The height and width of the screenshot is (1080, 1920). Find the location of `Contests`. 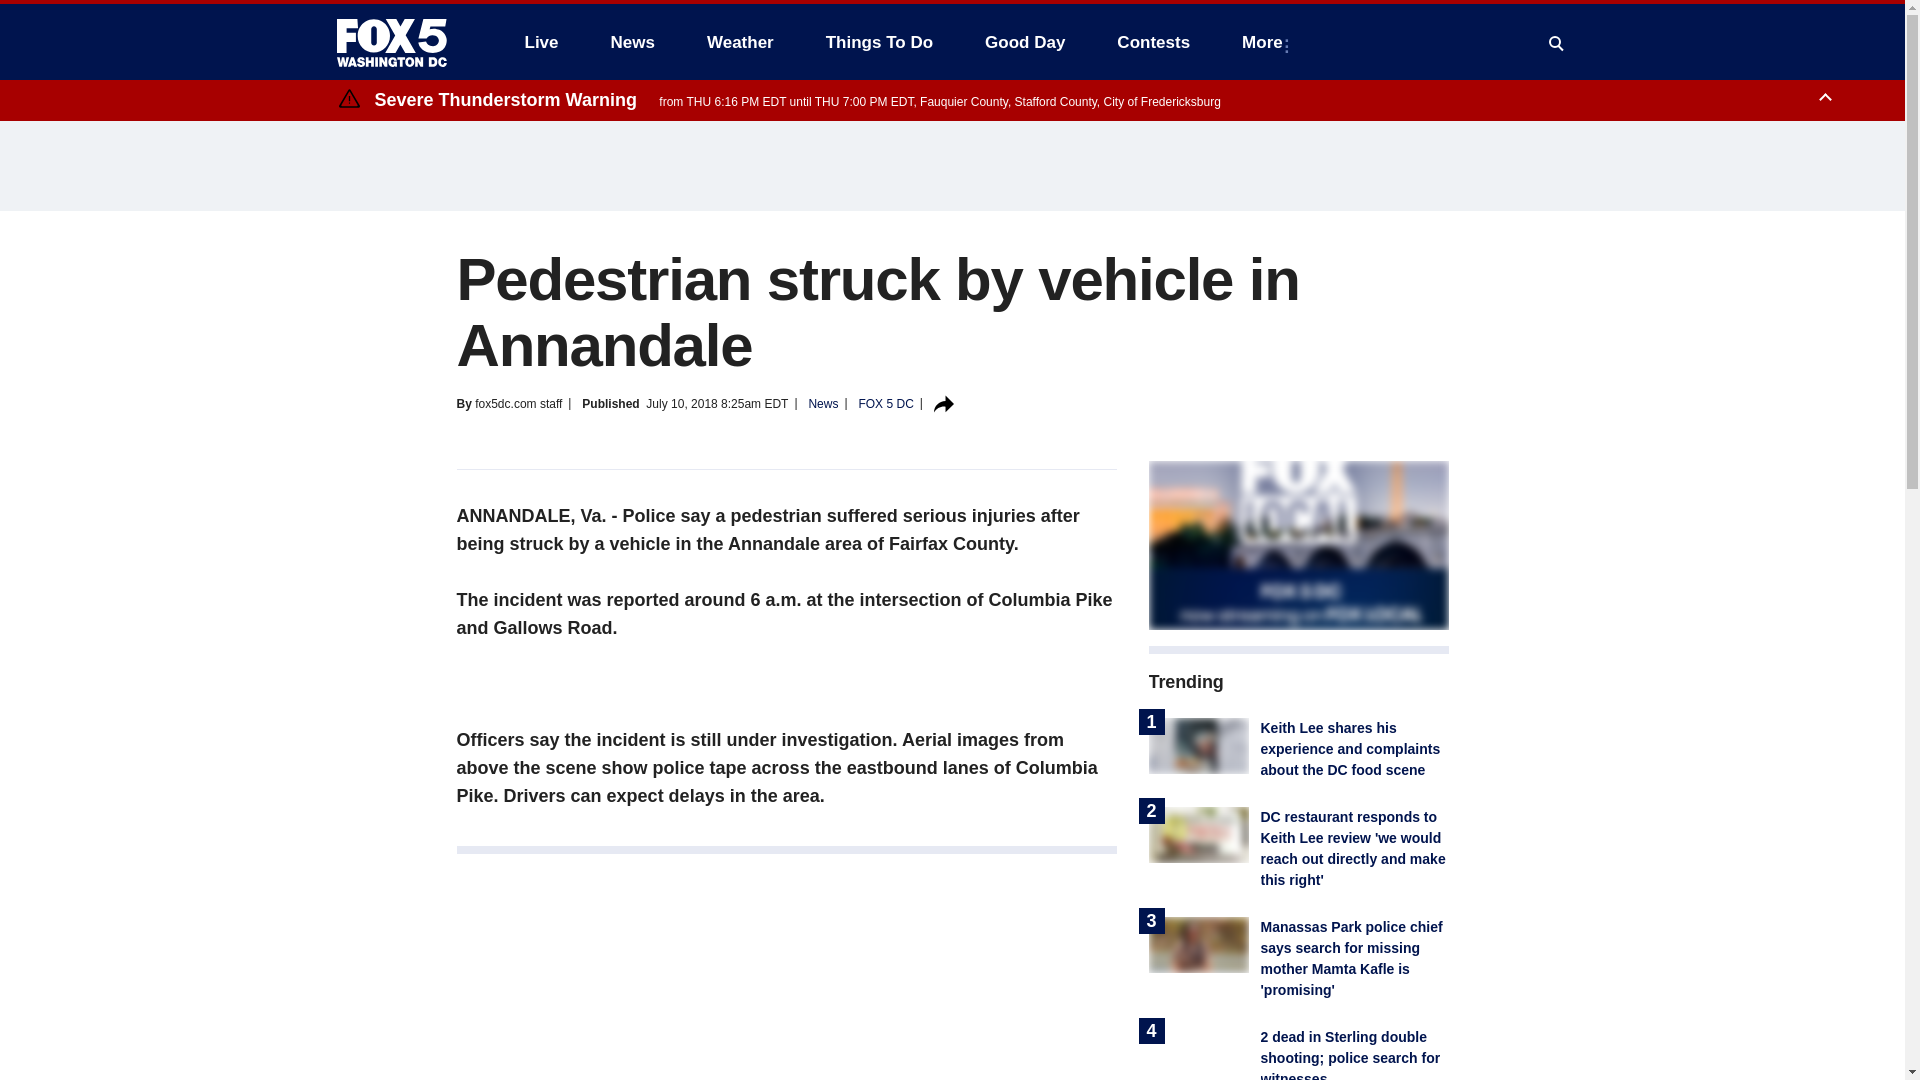

Contests is located at coordinates (1152, 42).